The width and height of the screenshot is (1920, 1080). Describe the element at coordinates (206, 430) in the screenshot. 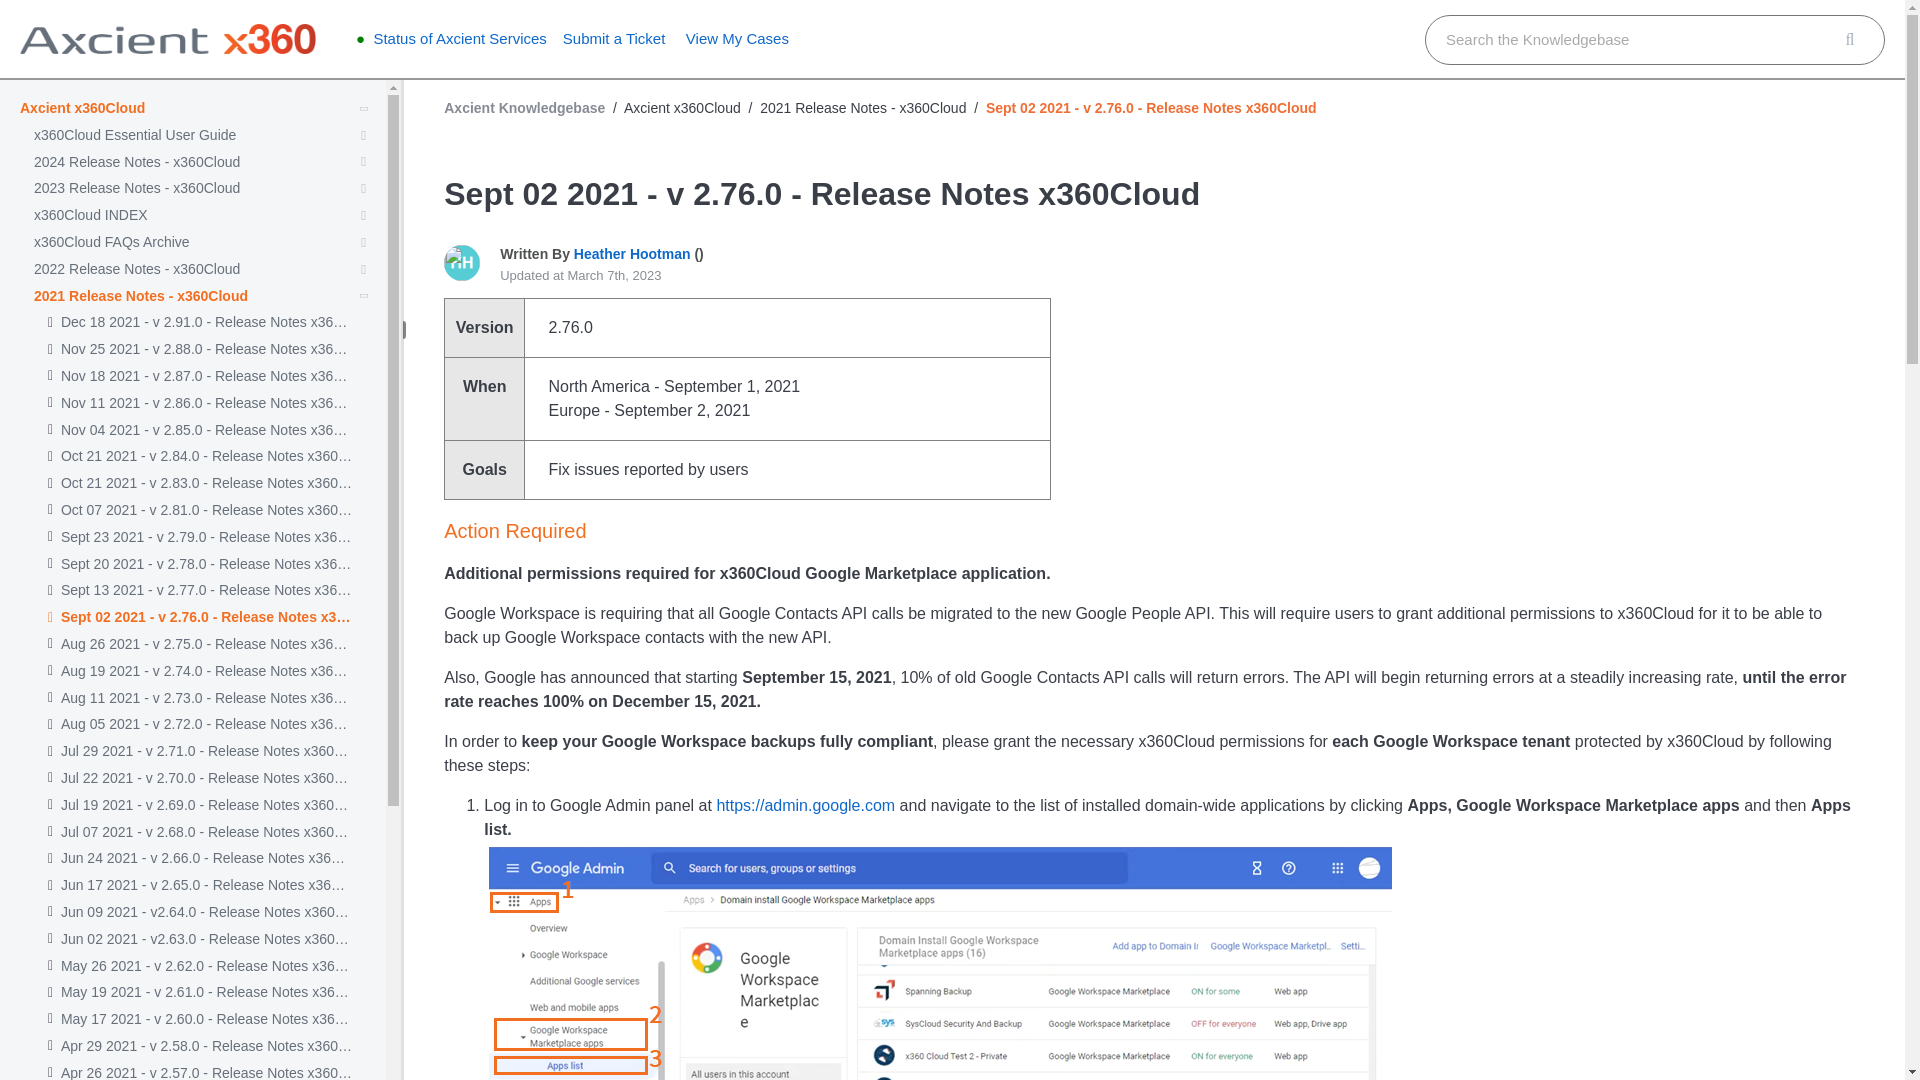

I see `Nov 04 2021 - v 2.85.0 - Release Notes x360Cloud` at that location.